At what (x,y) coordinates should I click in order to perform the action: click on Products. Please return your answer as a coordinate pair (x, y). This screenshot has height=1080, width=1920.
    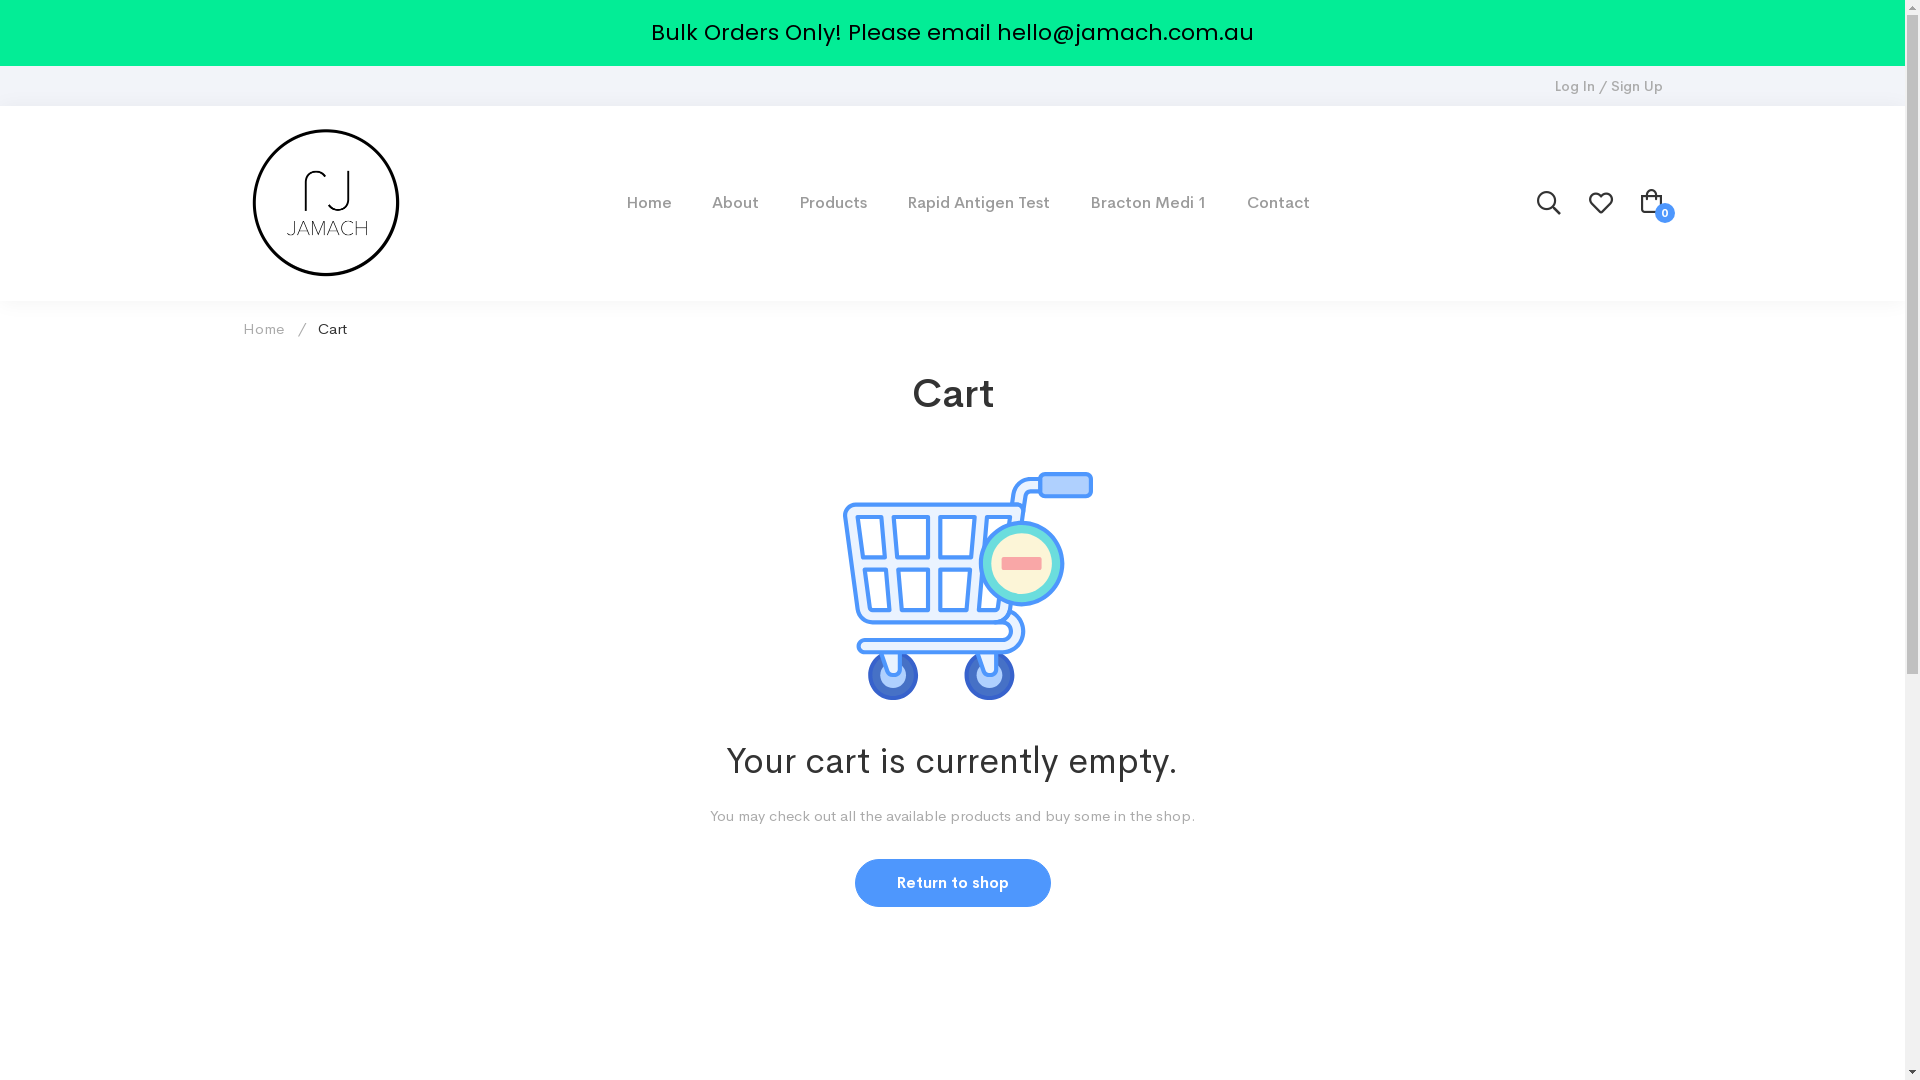
    Looking at the image, I should click on (832, 203).